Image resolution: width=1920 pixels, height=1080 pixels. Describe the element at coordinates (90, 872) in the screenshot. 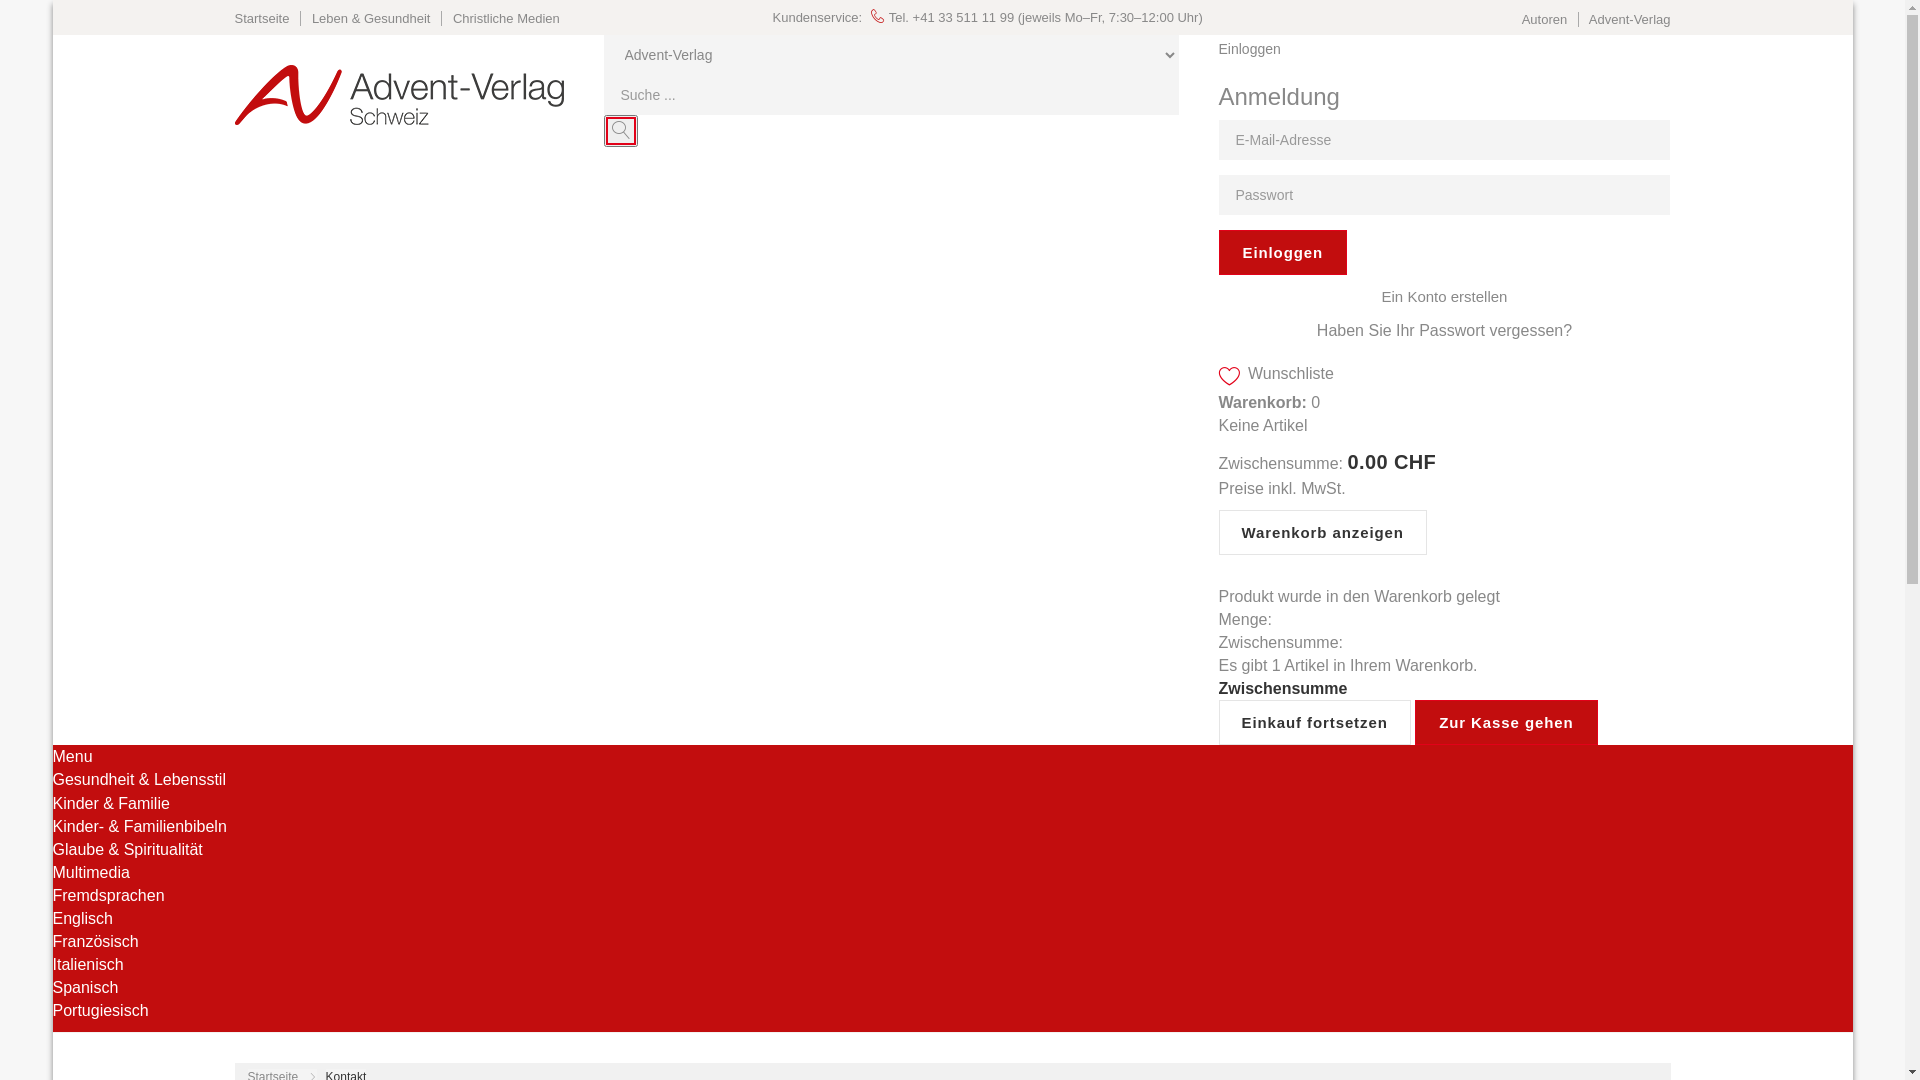

I see `Multimedia` at that location.